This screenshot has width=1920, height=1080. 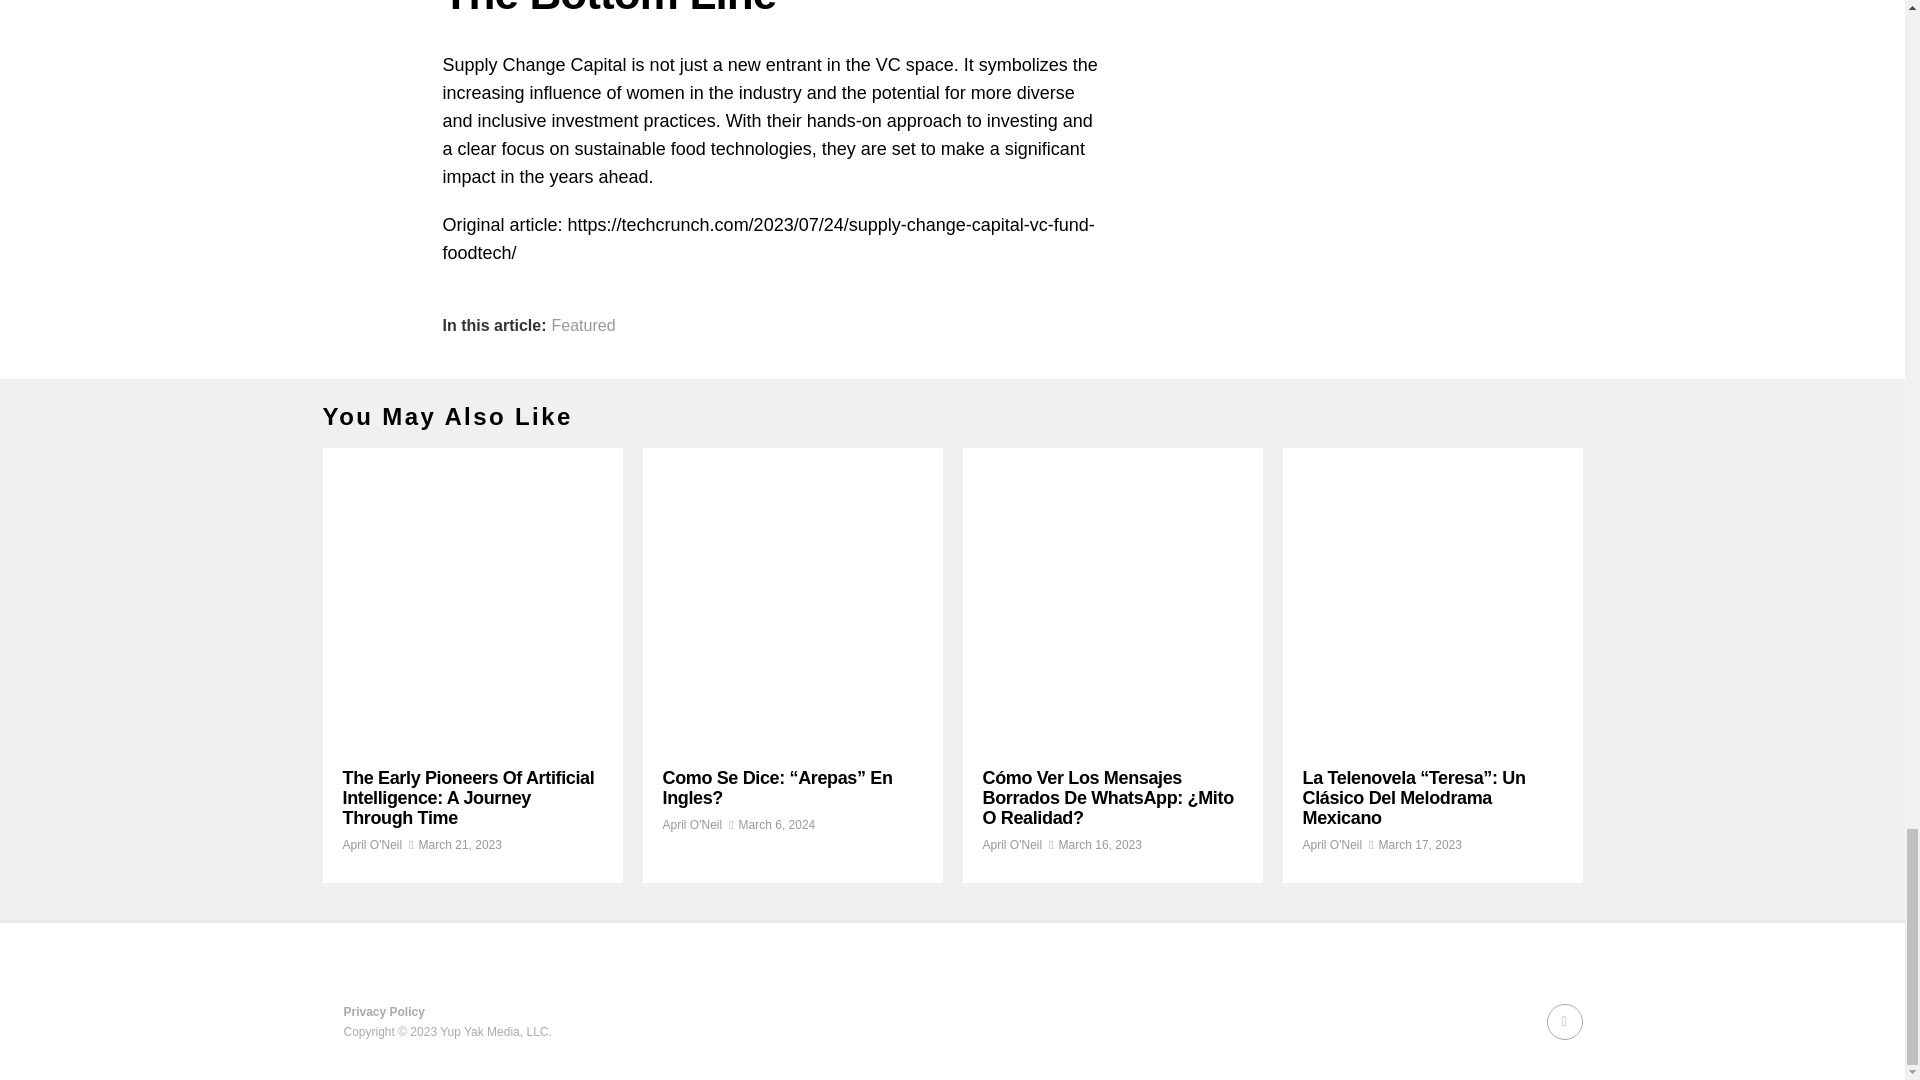 What do you see at coordinates (692, 824) in the screenshot?
I see `Posts by April O'Neil` at bounding box center [692, 824].